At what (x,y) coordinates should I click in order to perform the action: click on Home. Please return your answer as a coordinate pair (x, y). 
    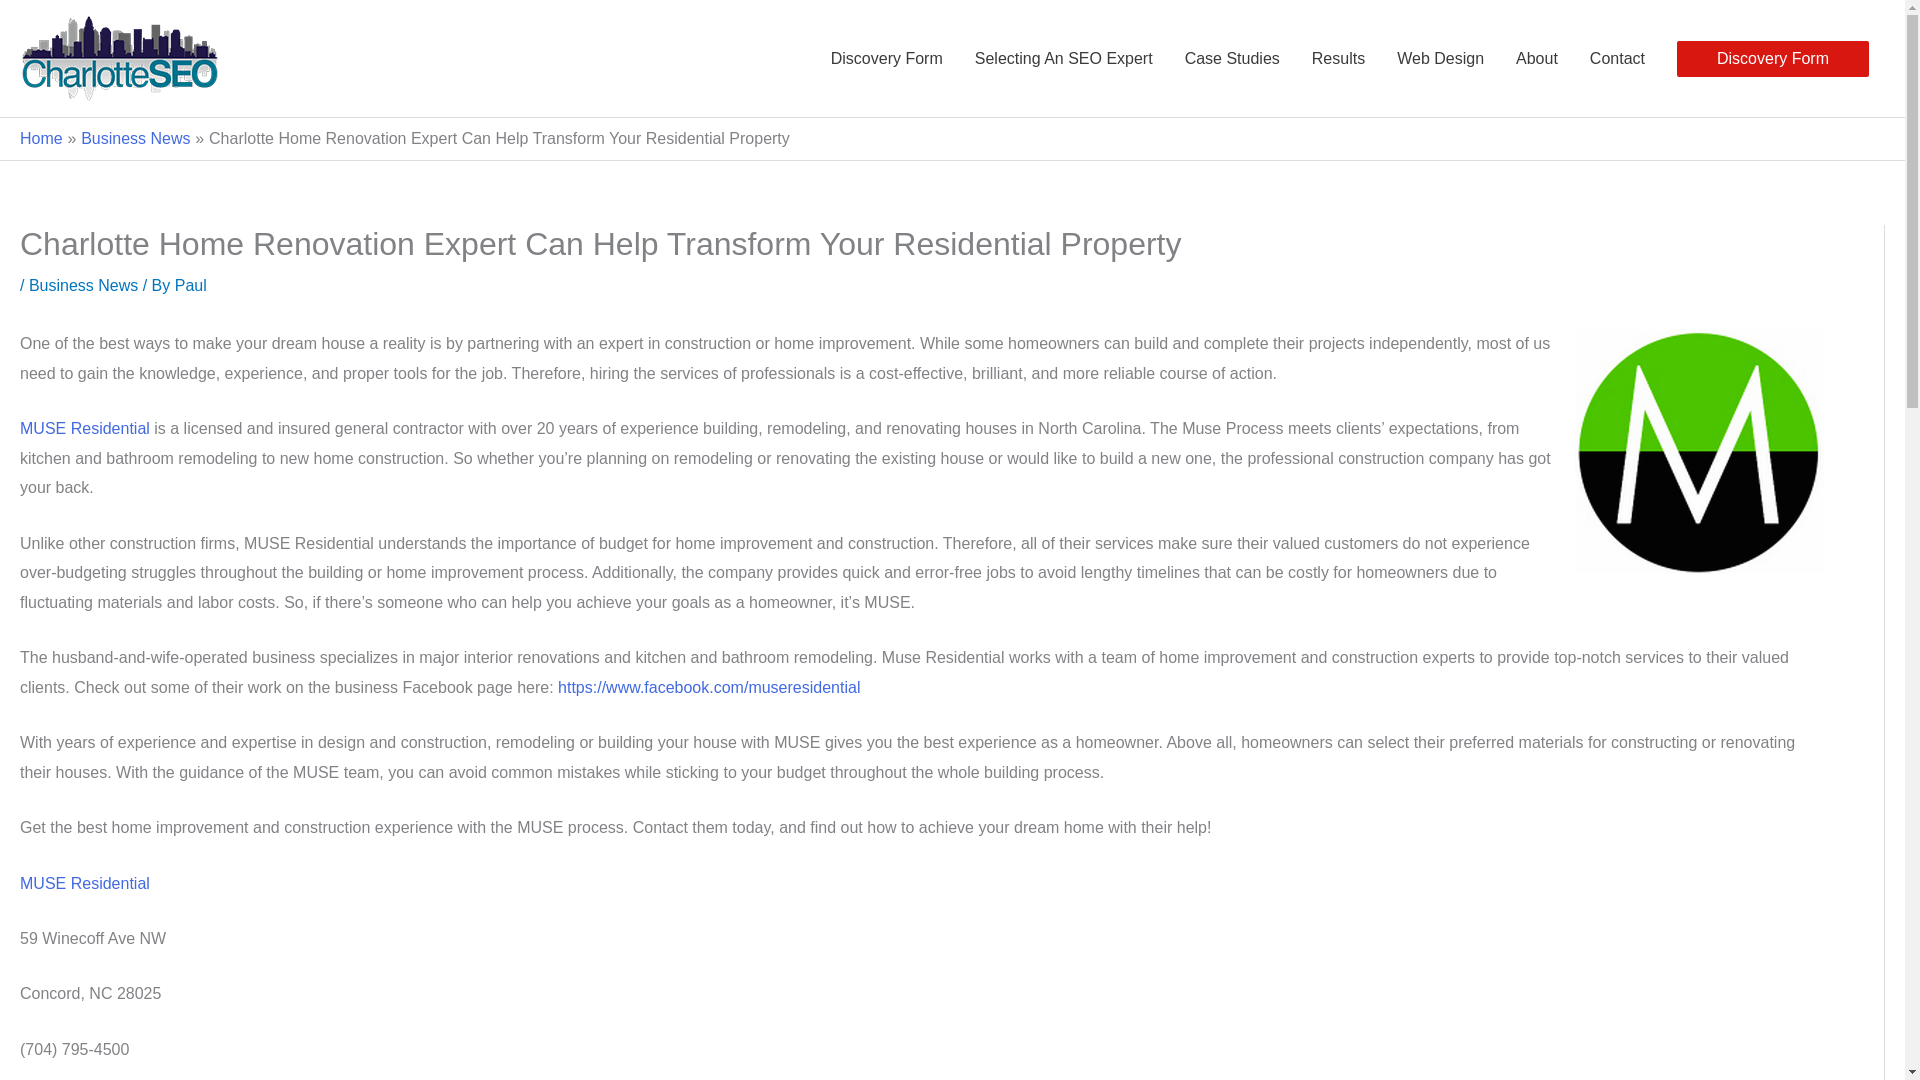
    Looking at the image, I should click on (41, 138).